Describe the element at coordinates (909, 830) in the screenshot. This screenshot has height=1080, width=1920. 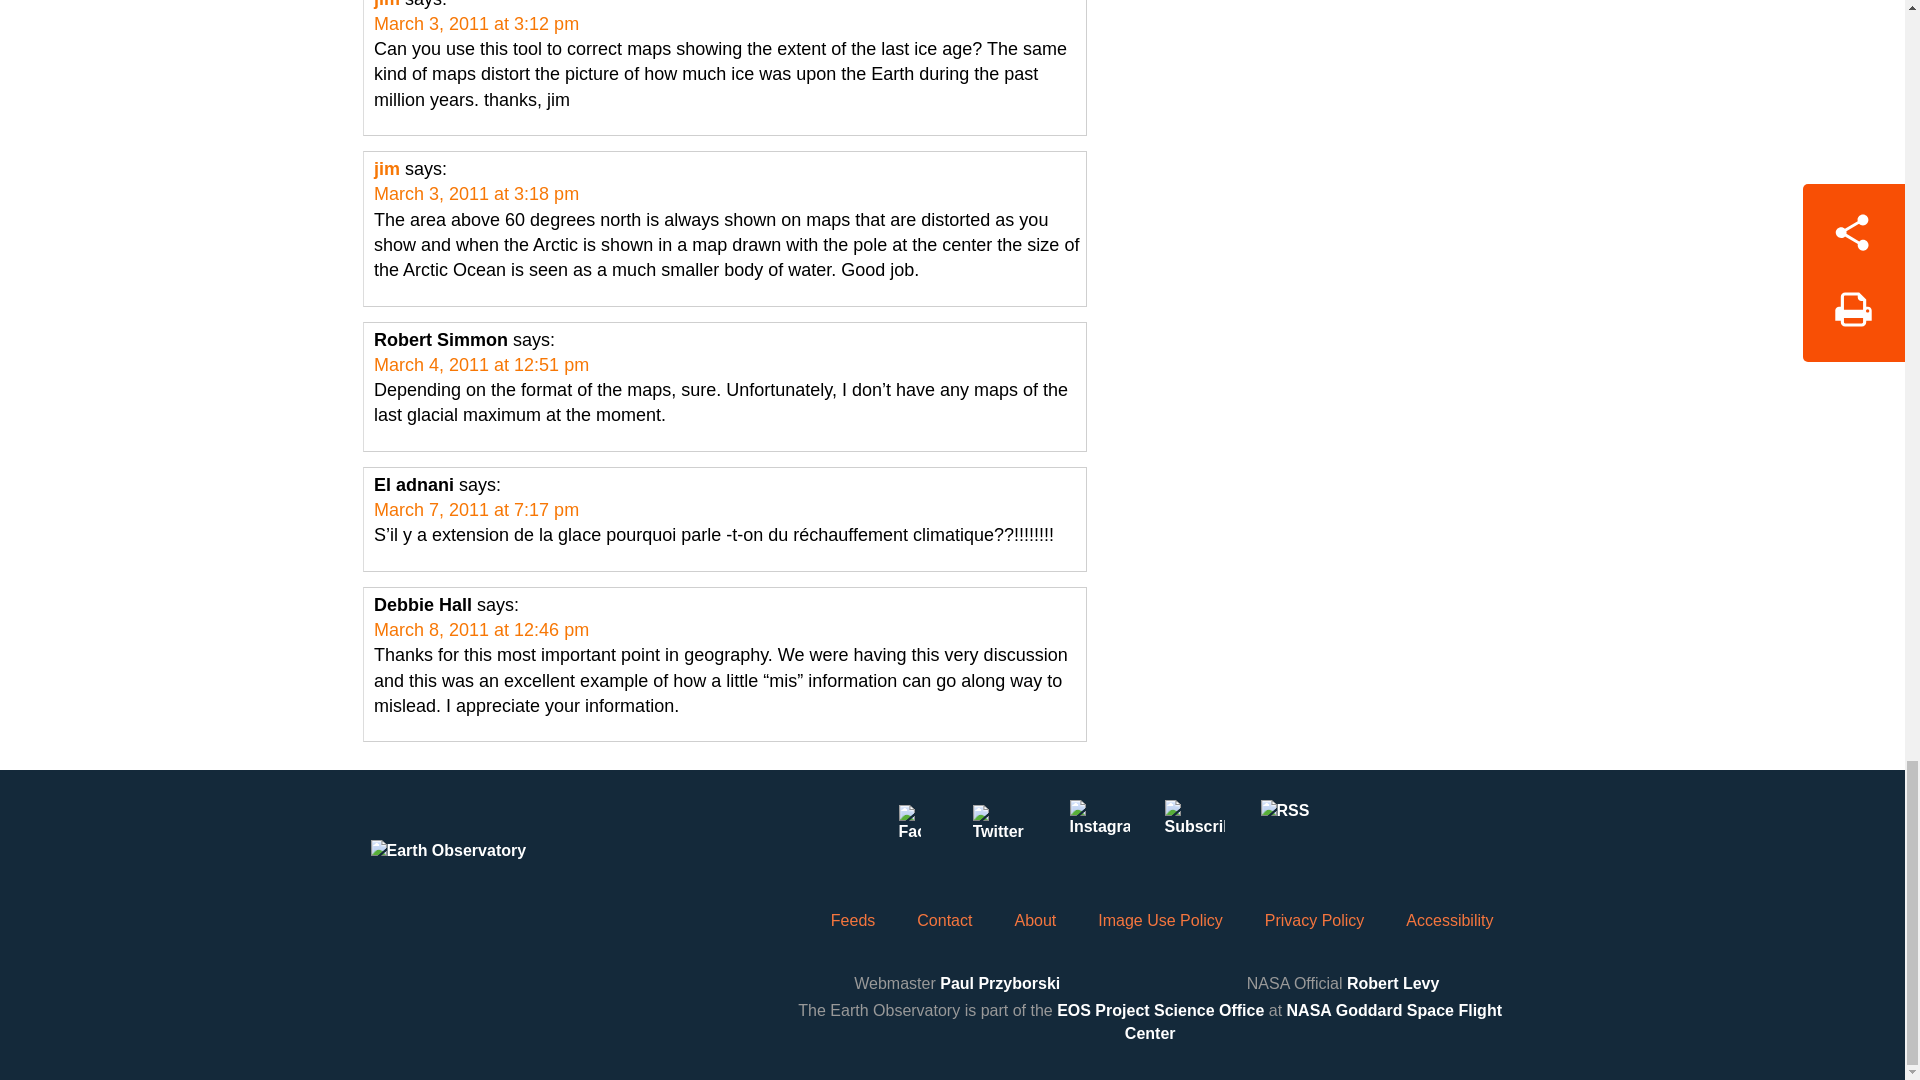
I see `Facebook` at that location.